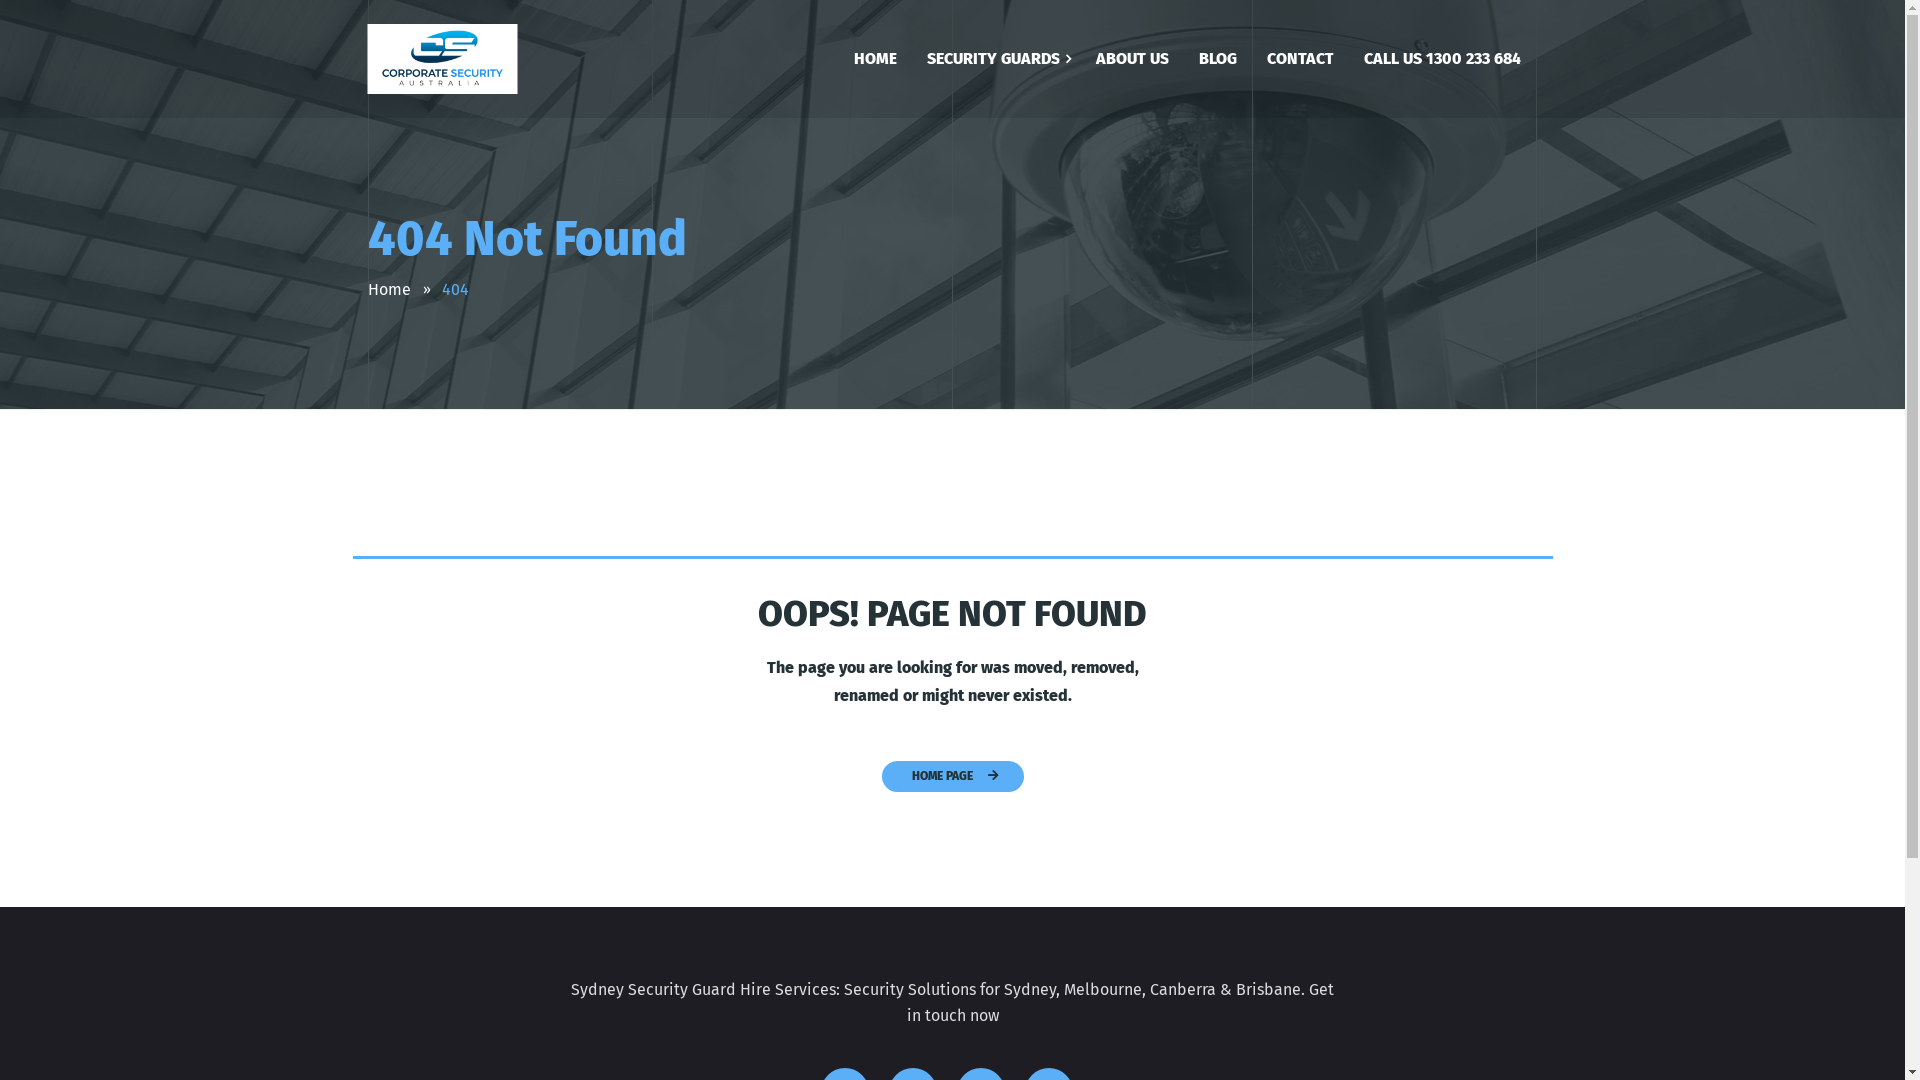 The image size is (1920, 1080). I want to click on SECURITY GUARDS, so click(994, 64).